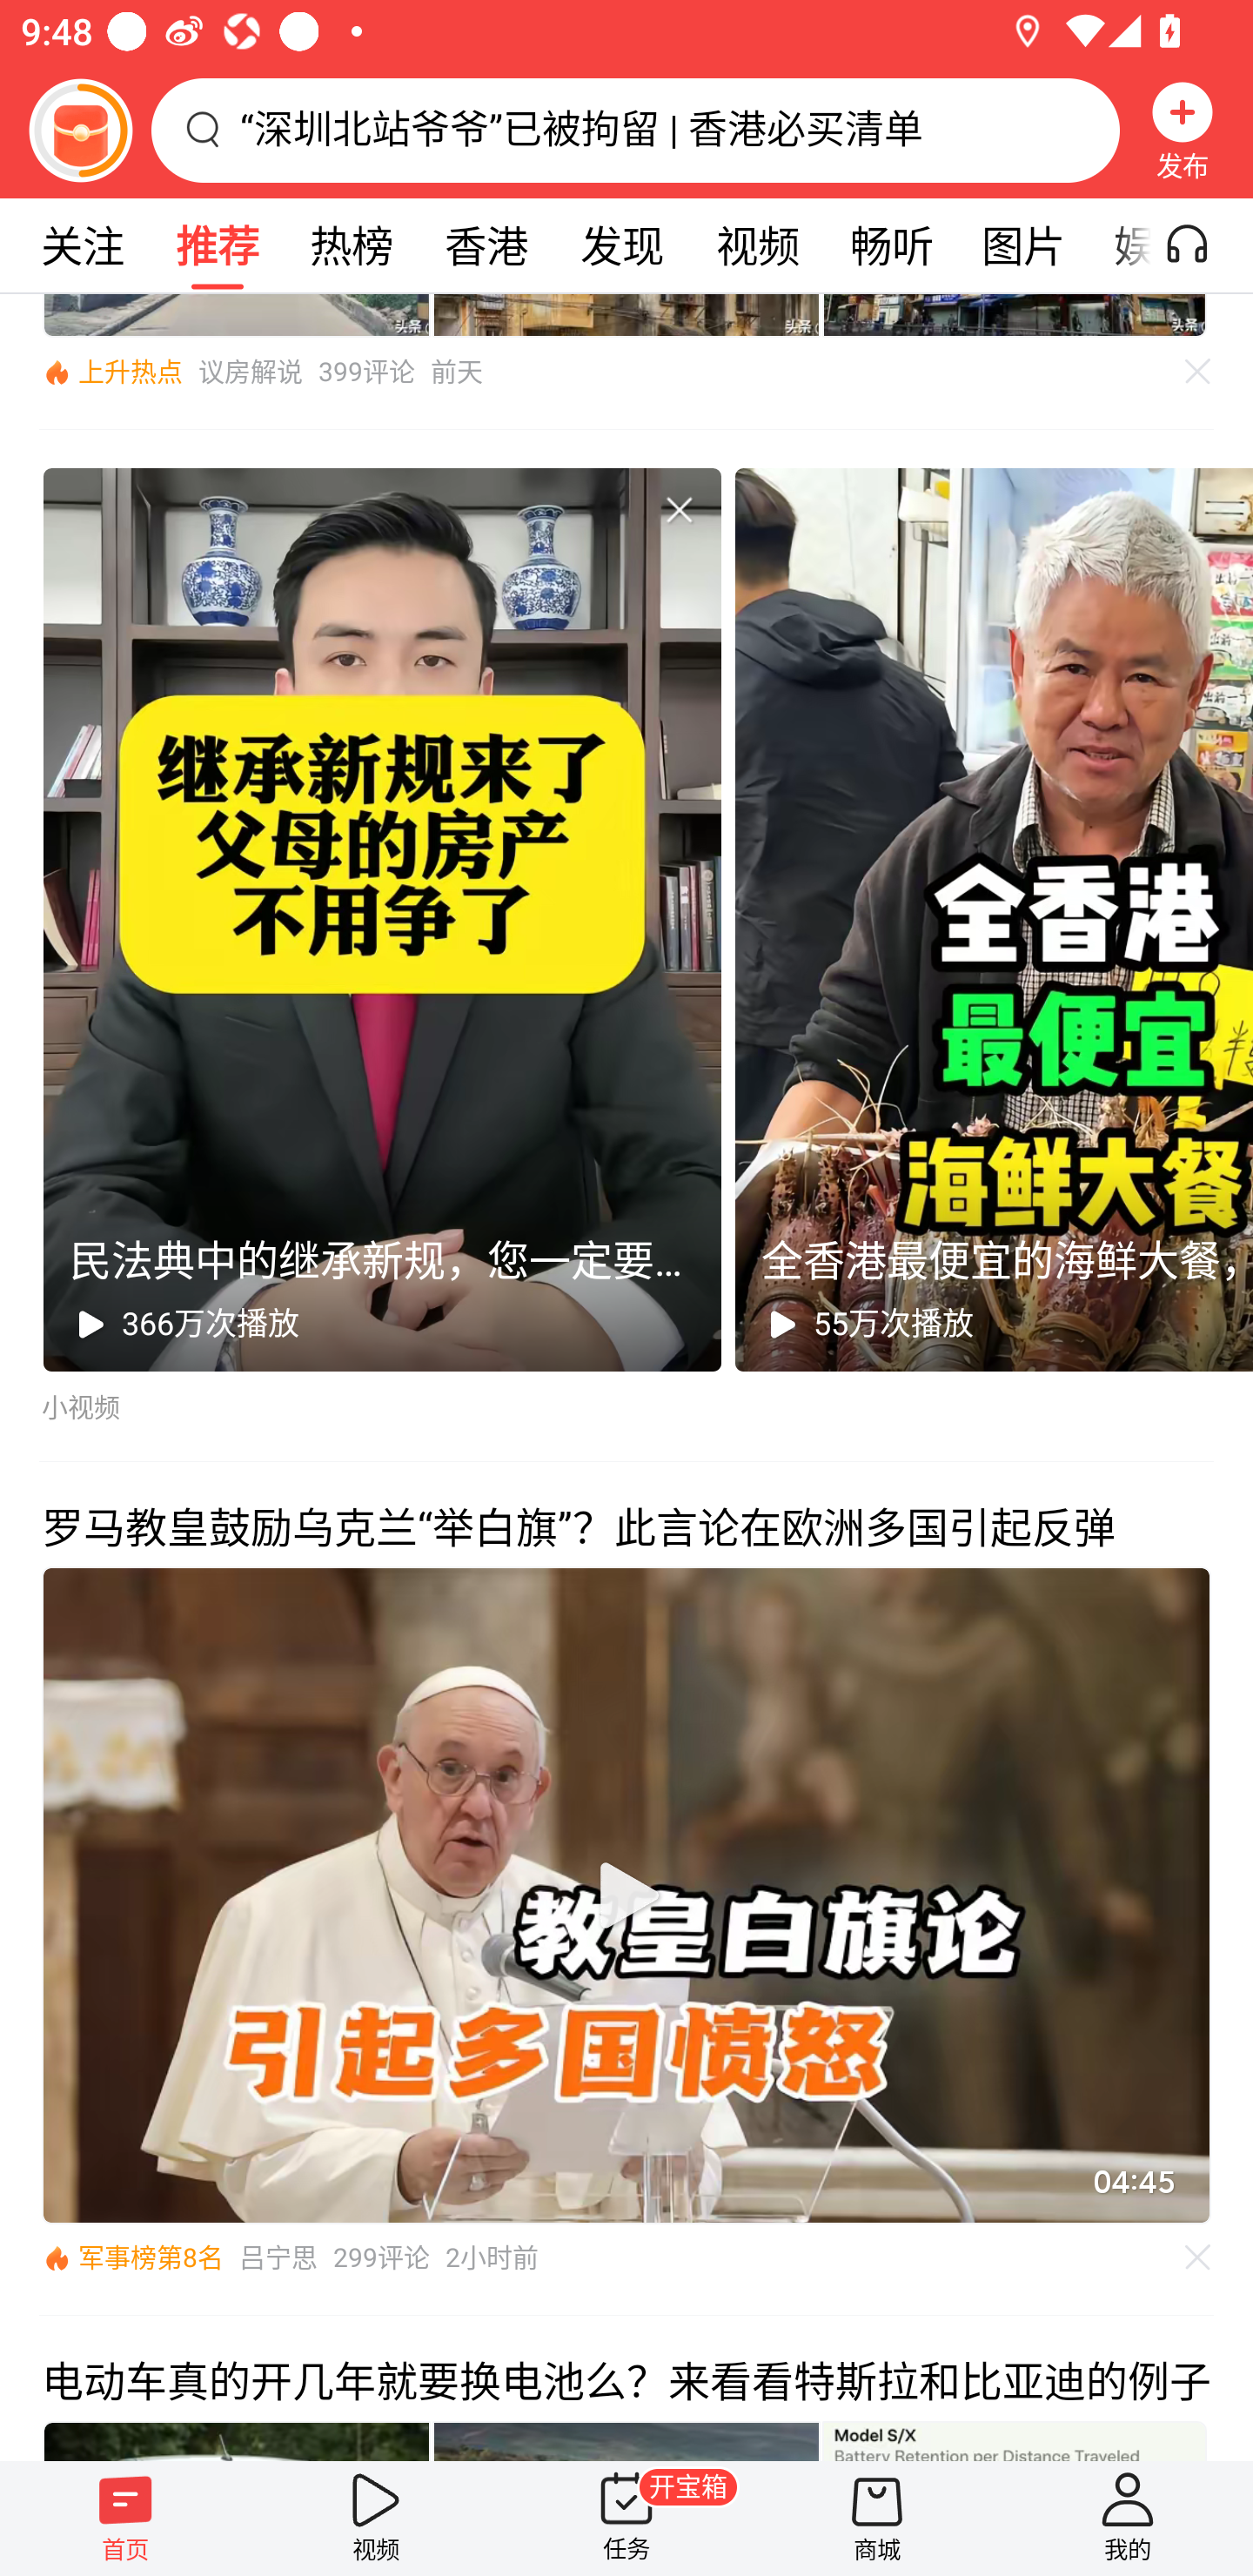 The width and height of the screenshot is (1253, 2576). I want to click on 首页, so click(125, 2518).